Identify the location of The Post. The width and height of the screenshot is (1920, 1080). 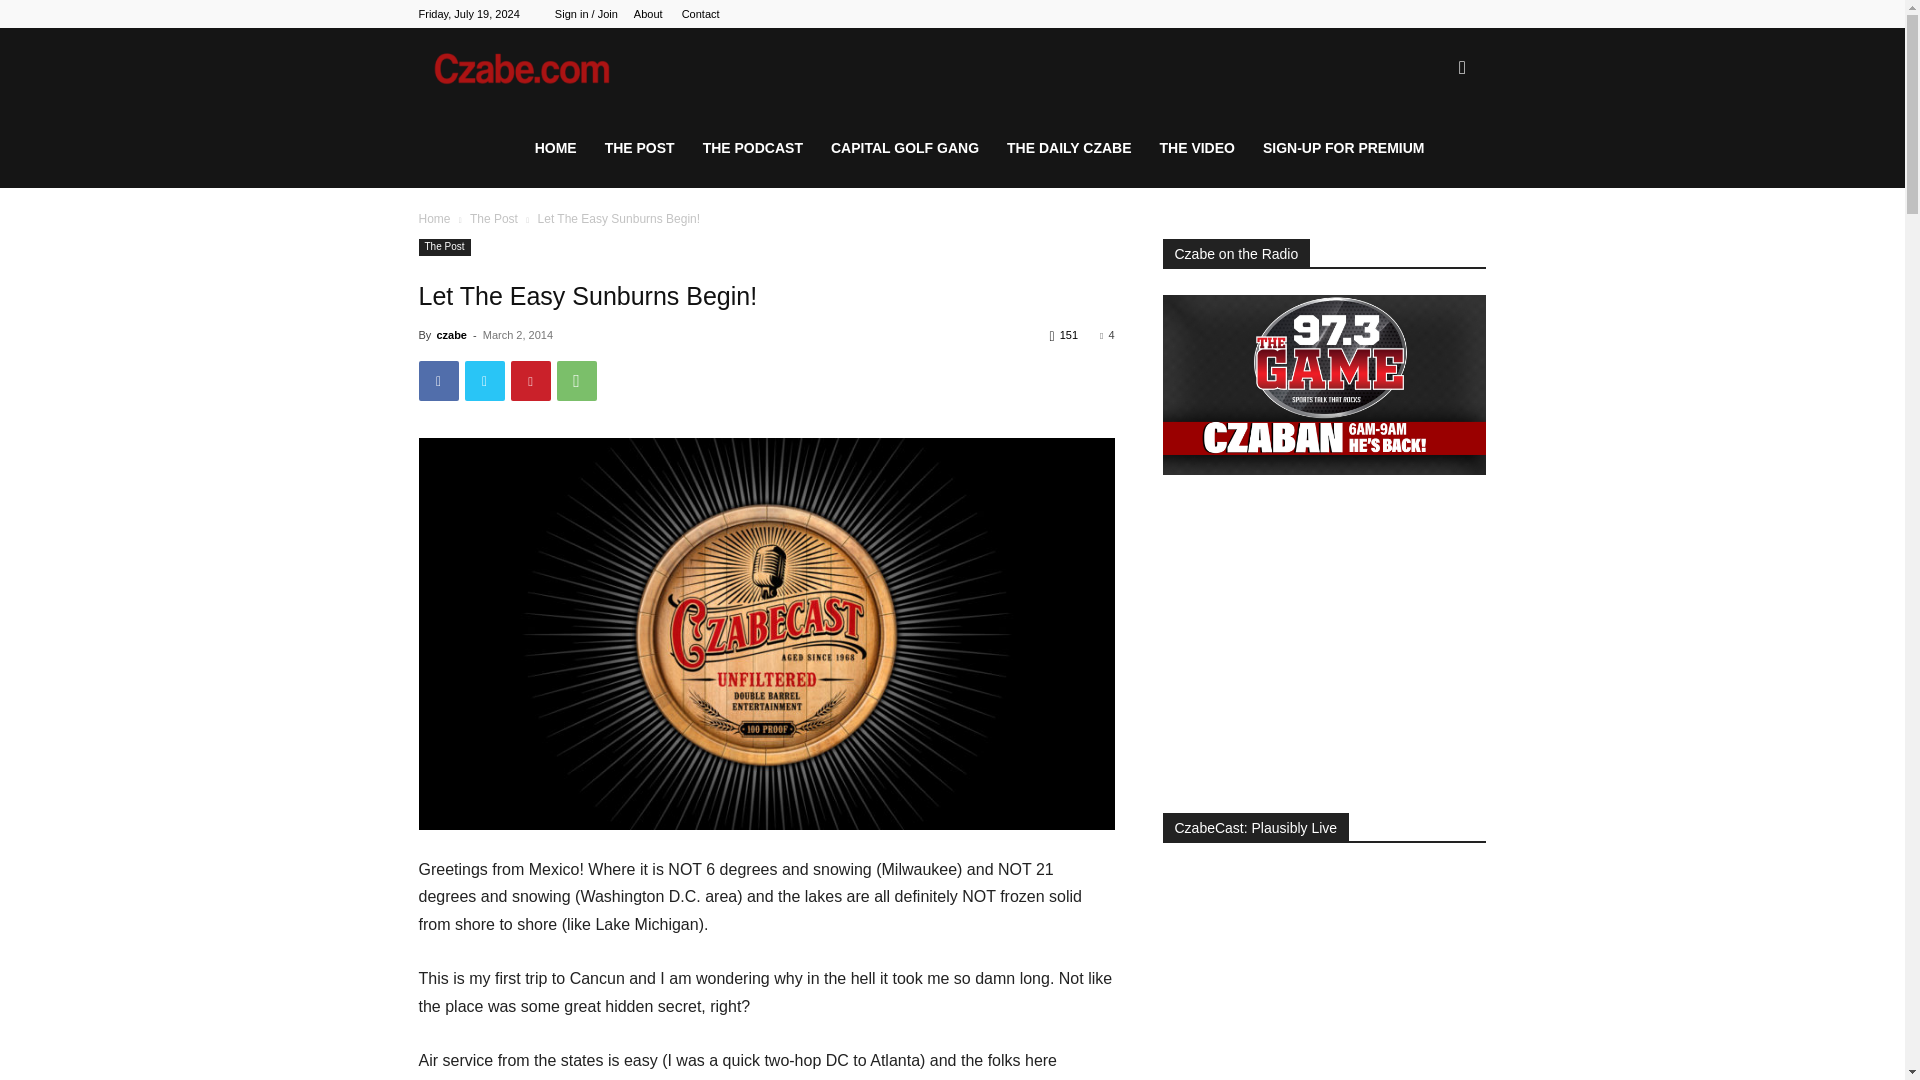
(494, 218).